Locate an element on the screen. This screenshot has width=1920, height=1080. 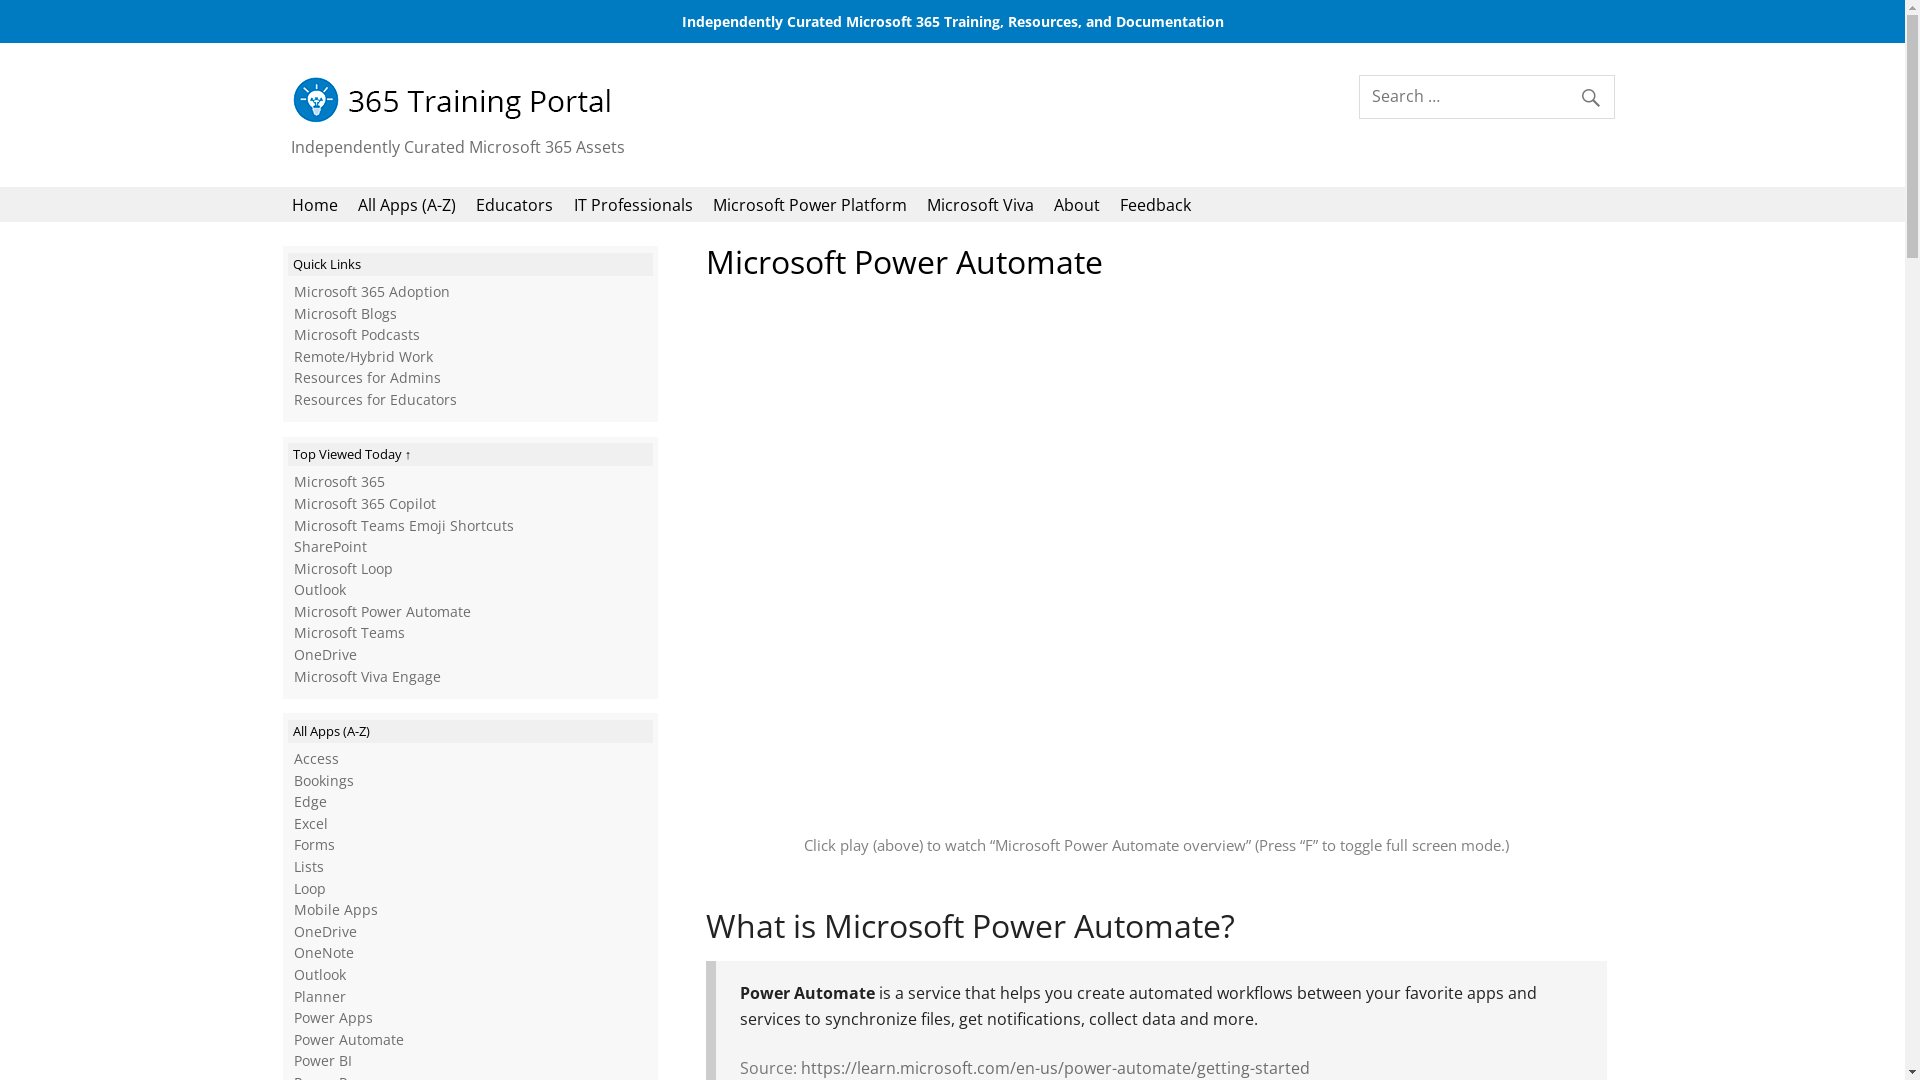
Microsoft Power Platform is located at coordinates (810, 204).